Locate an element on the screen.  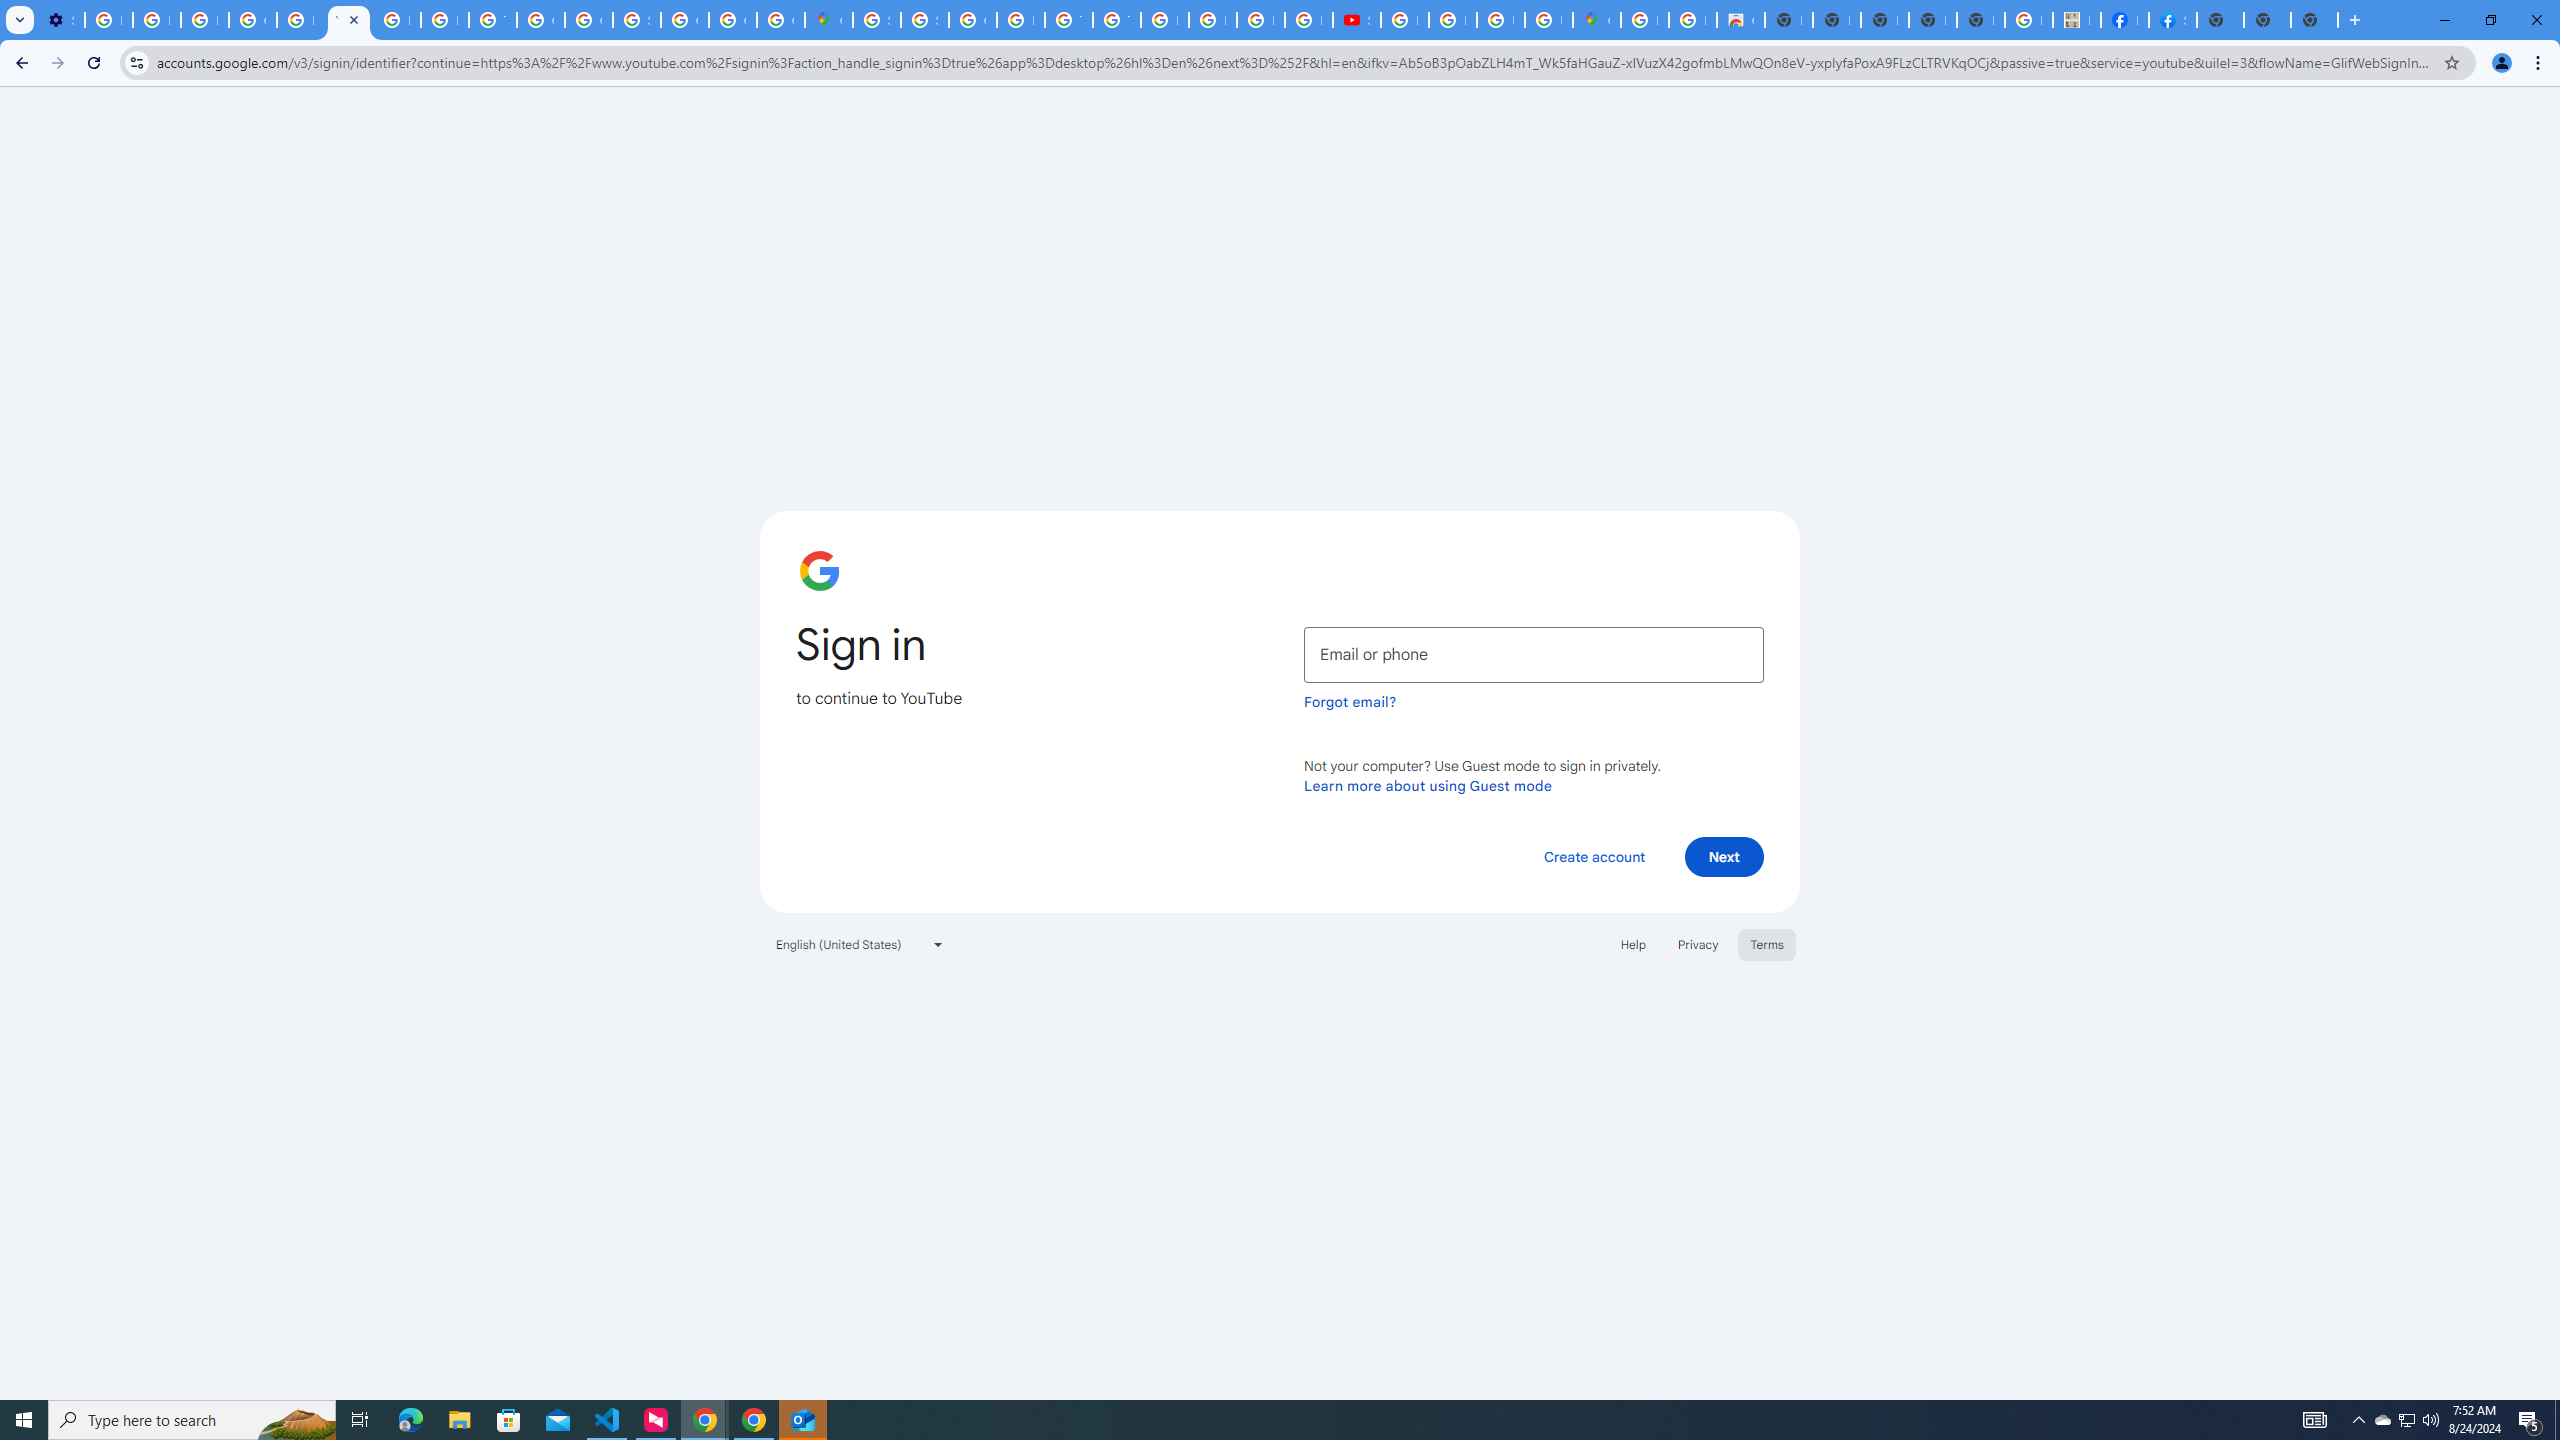
MILEY CYRUS. is located at coordinates (2076, 20).